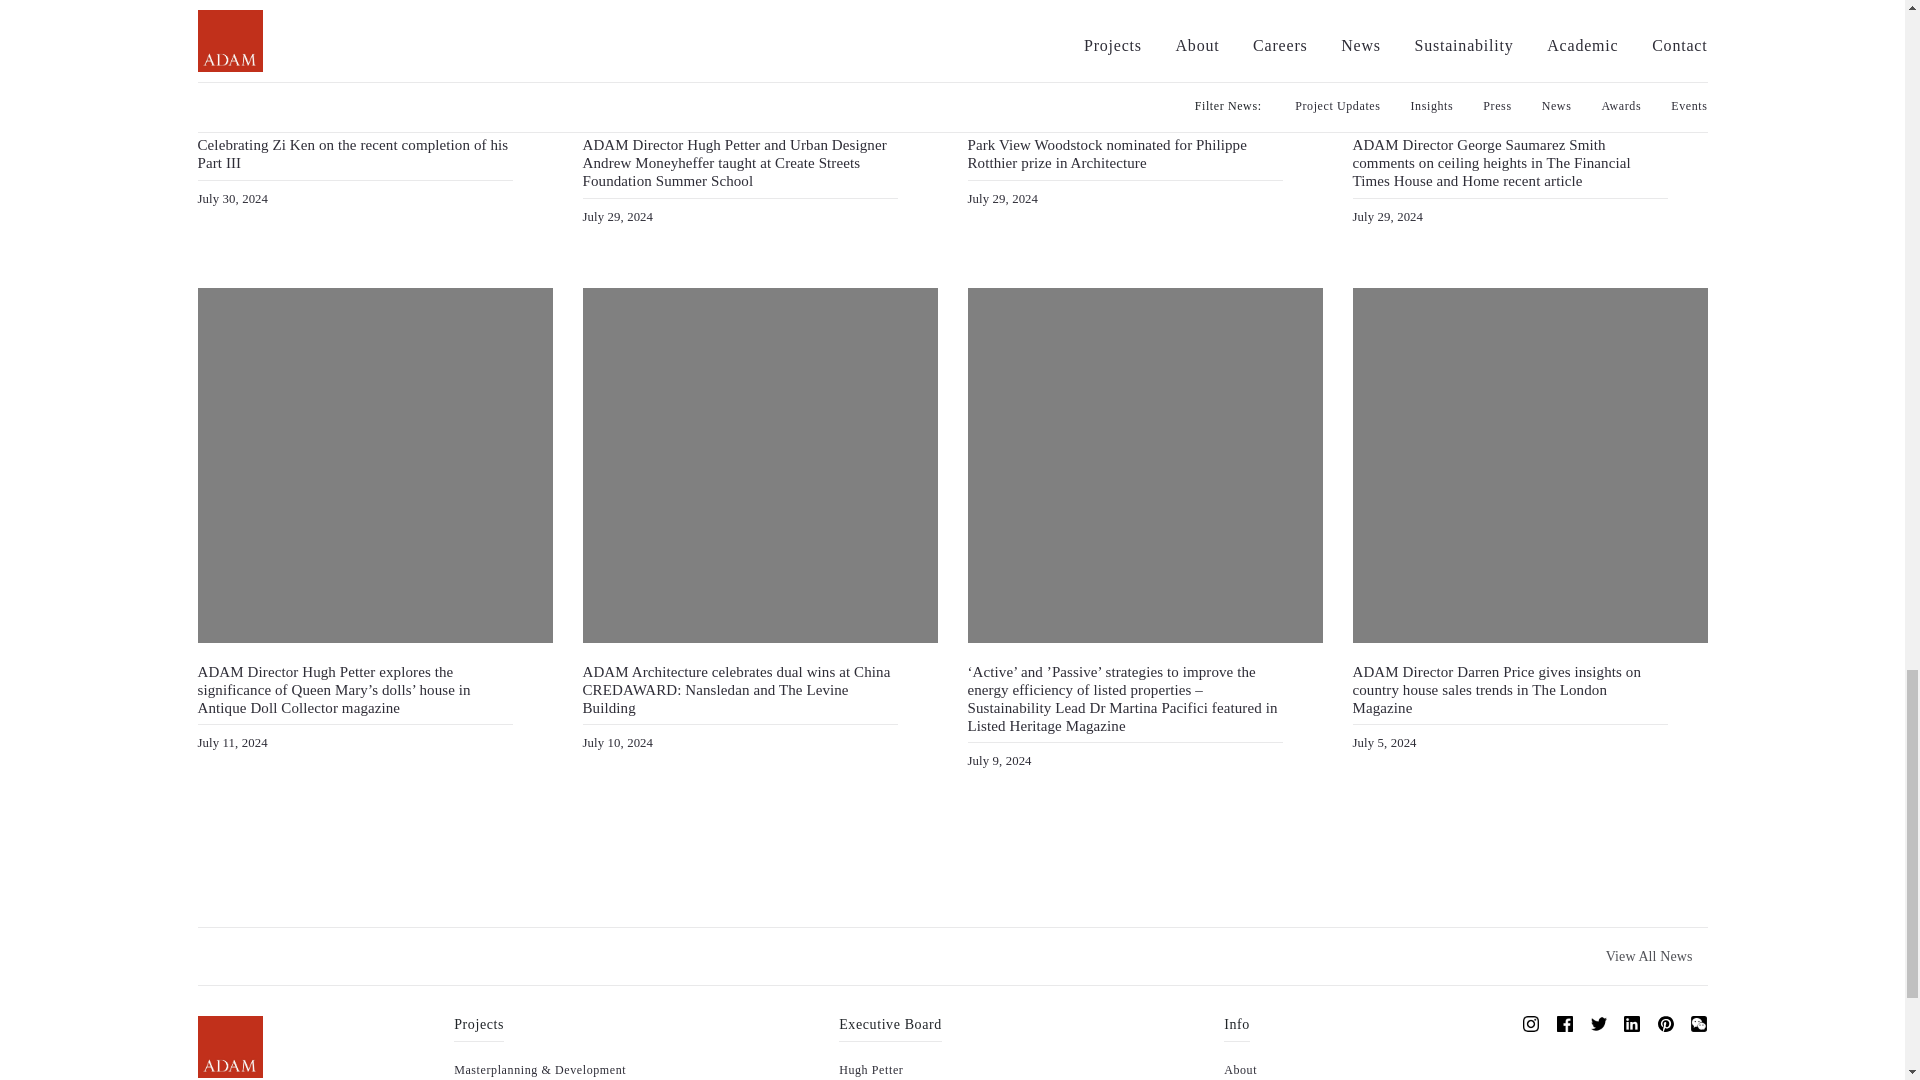 The width and height of the screenshot is (1920, 1080). What do you see at coordinates (1650, 956) in the screenshot?
I see `View All News` at bounding box center [1650, 956].